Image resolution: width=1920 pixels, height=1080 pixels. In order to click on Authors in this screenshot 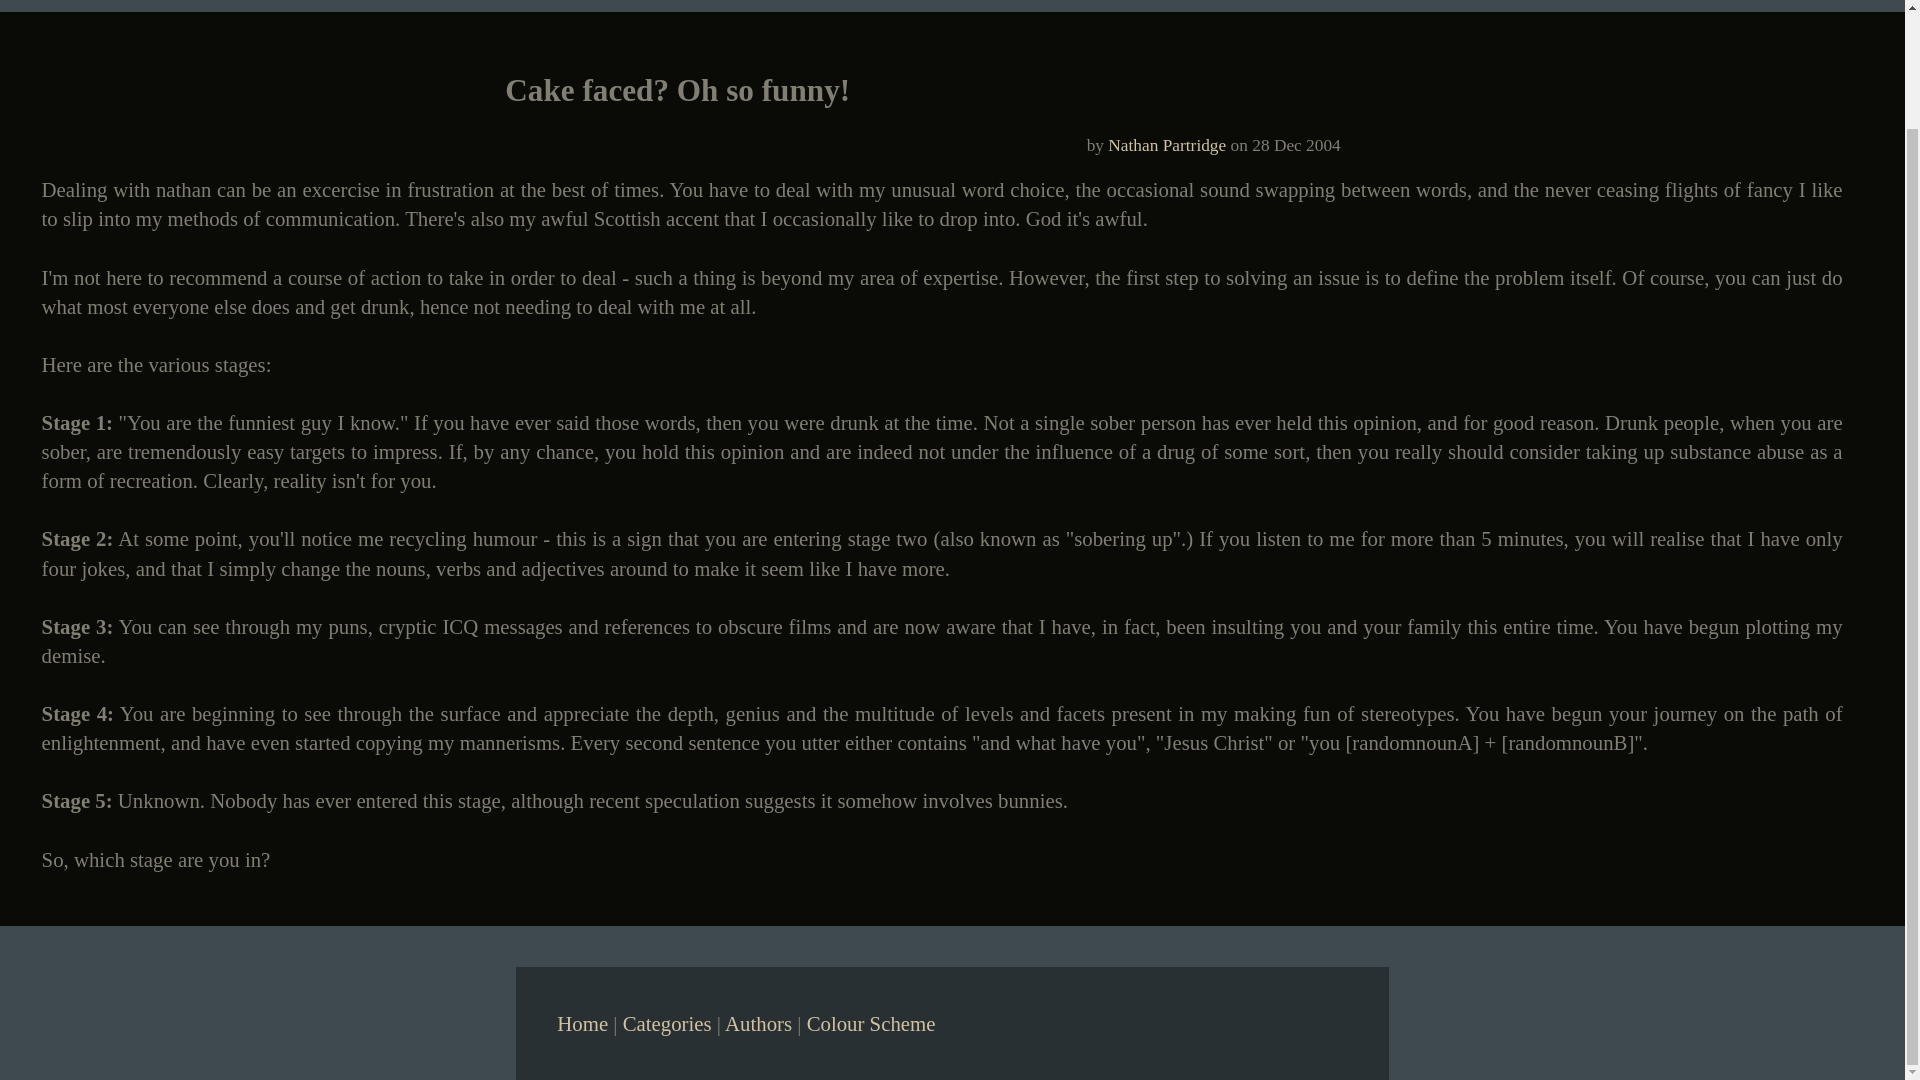, I will do `click(758, 1022)`.